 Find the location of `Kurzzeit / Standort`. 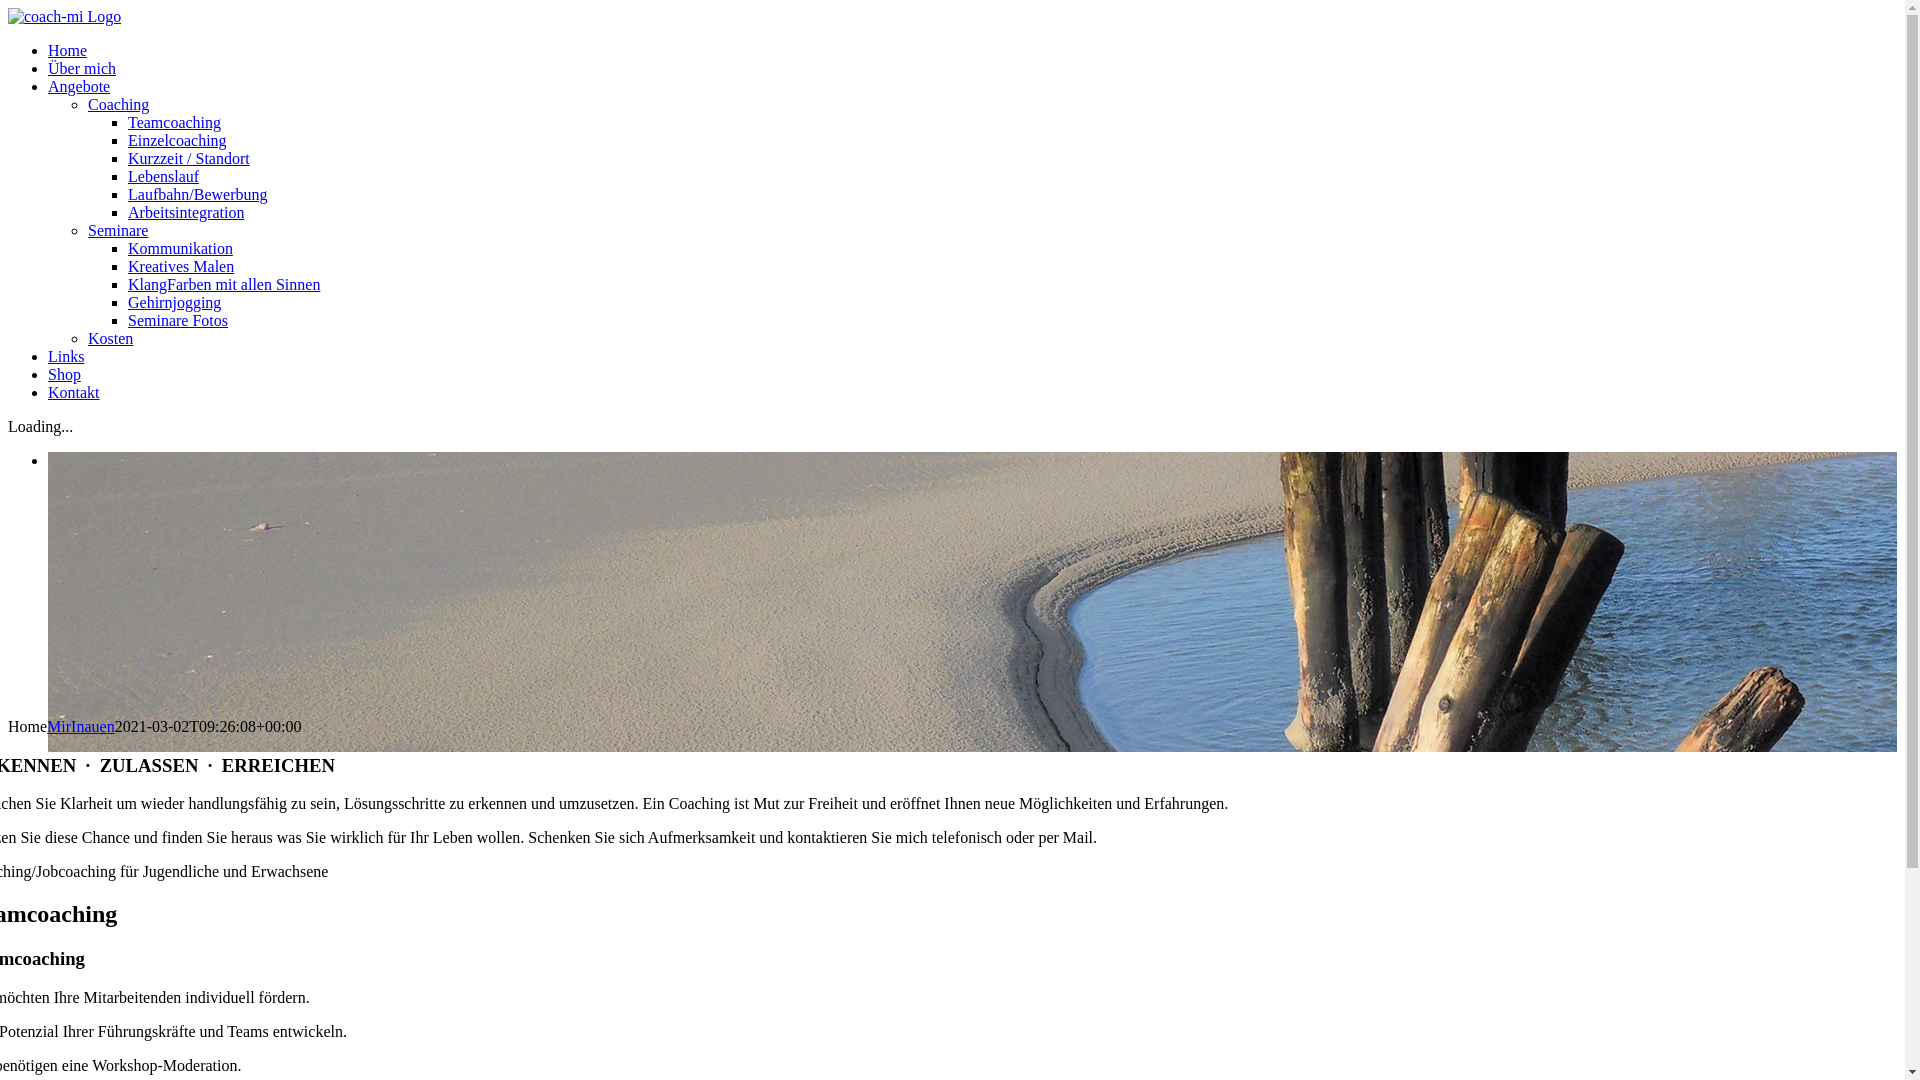

Kurzzeit / Standort is located at coordinates (189, 158).